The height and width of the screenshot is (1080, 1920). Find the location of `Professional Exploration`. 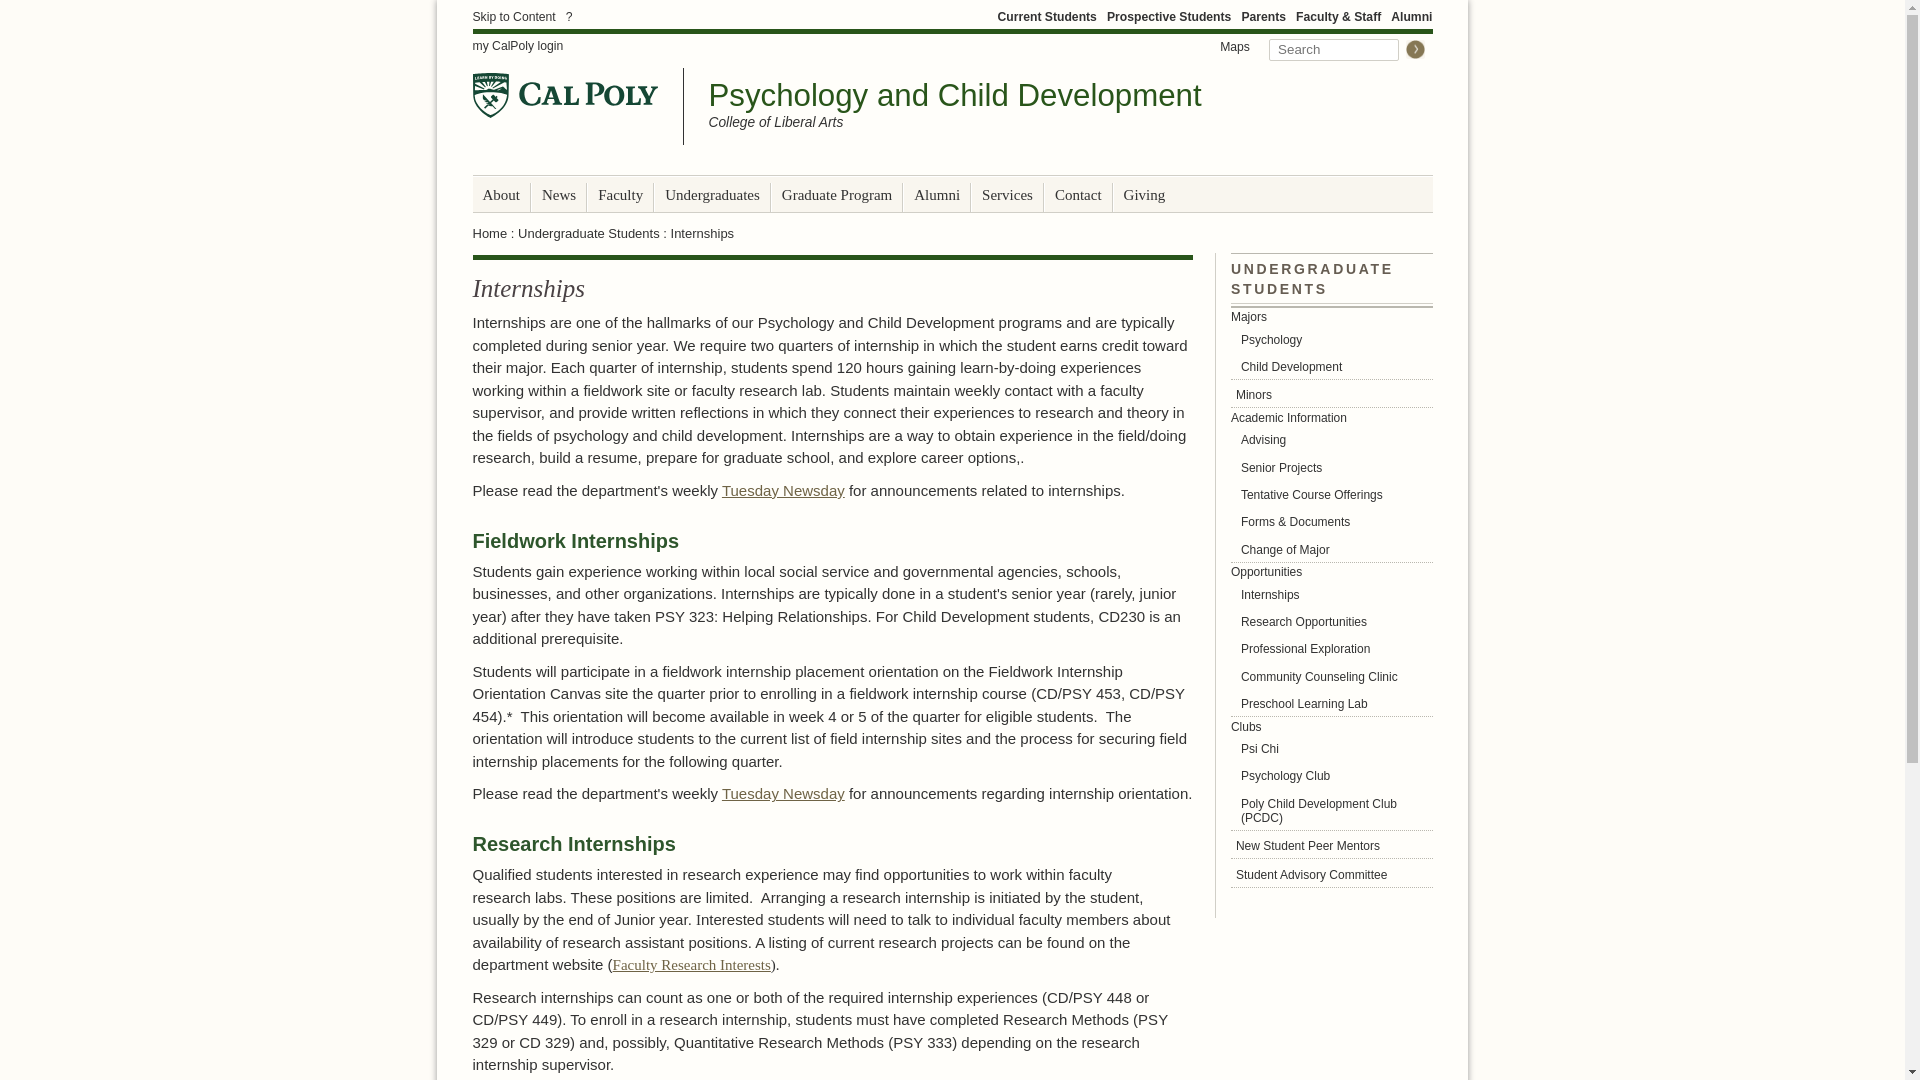

Professional Exploration is located at coordinates (1331, 648).